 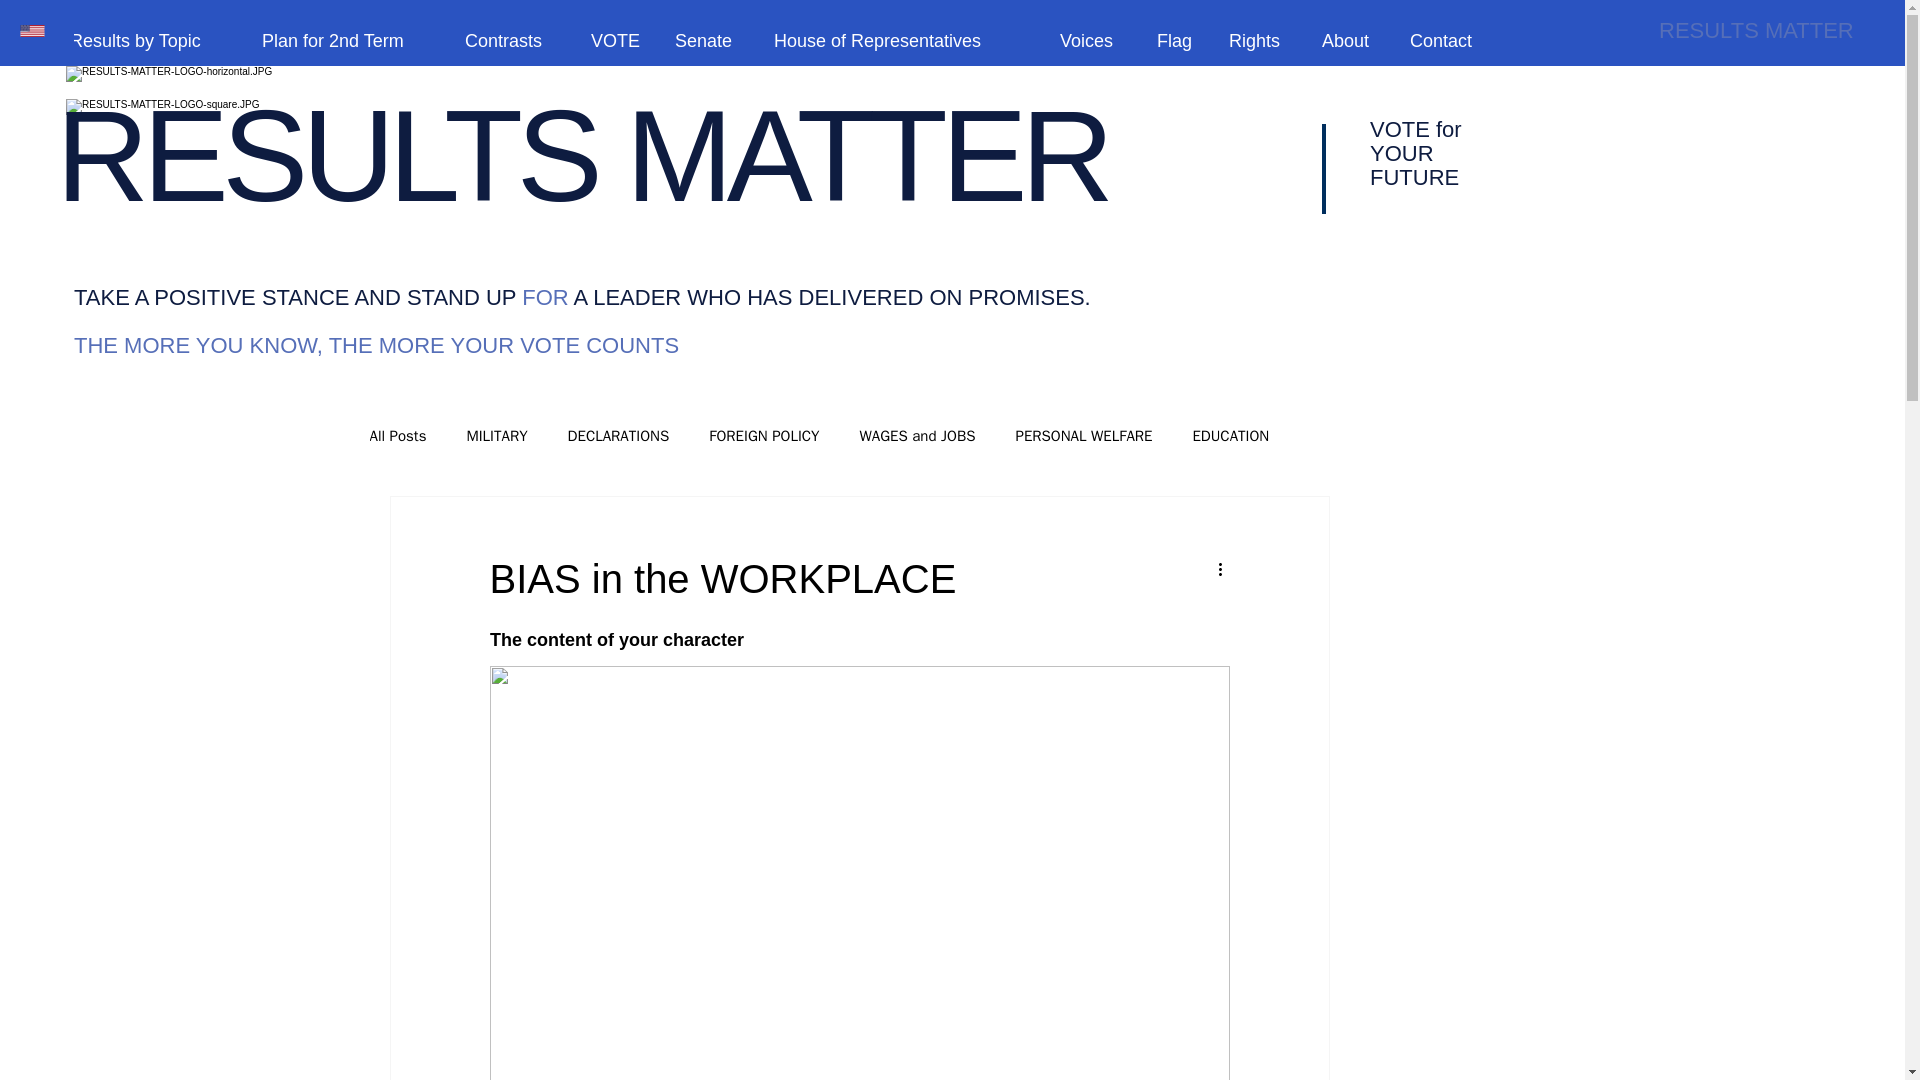 What do you see at coordinates (512, 40) in the screenshot?
I see `Contrasts` at bounding box center [512, 40].